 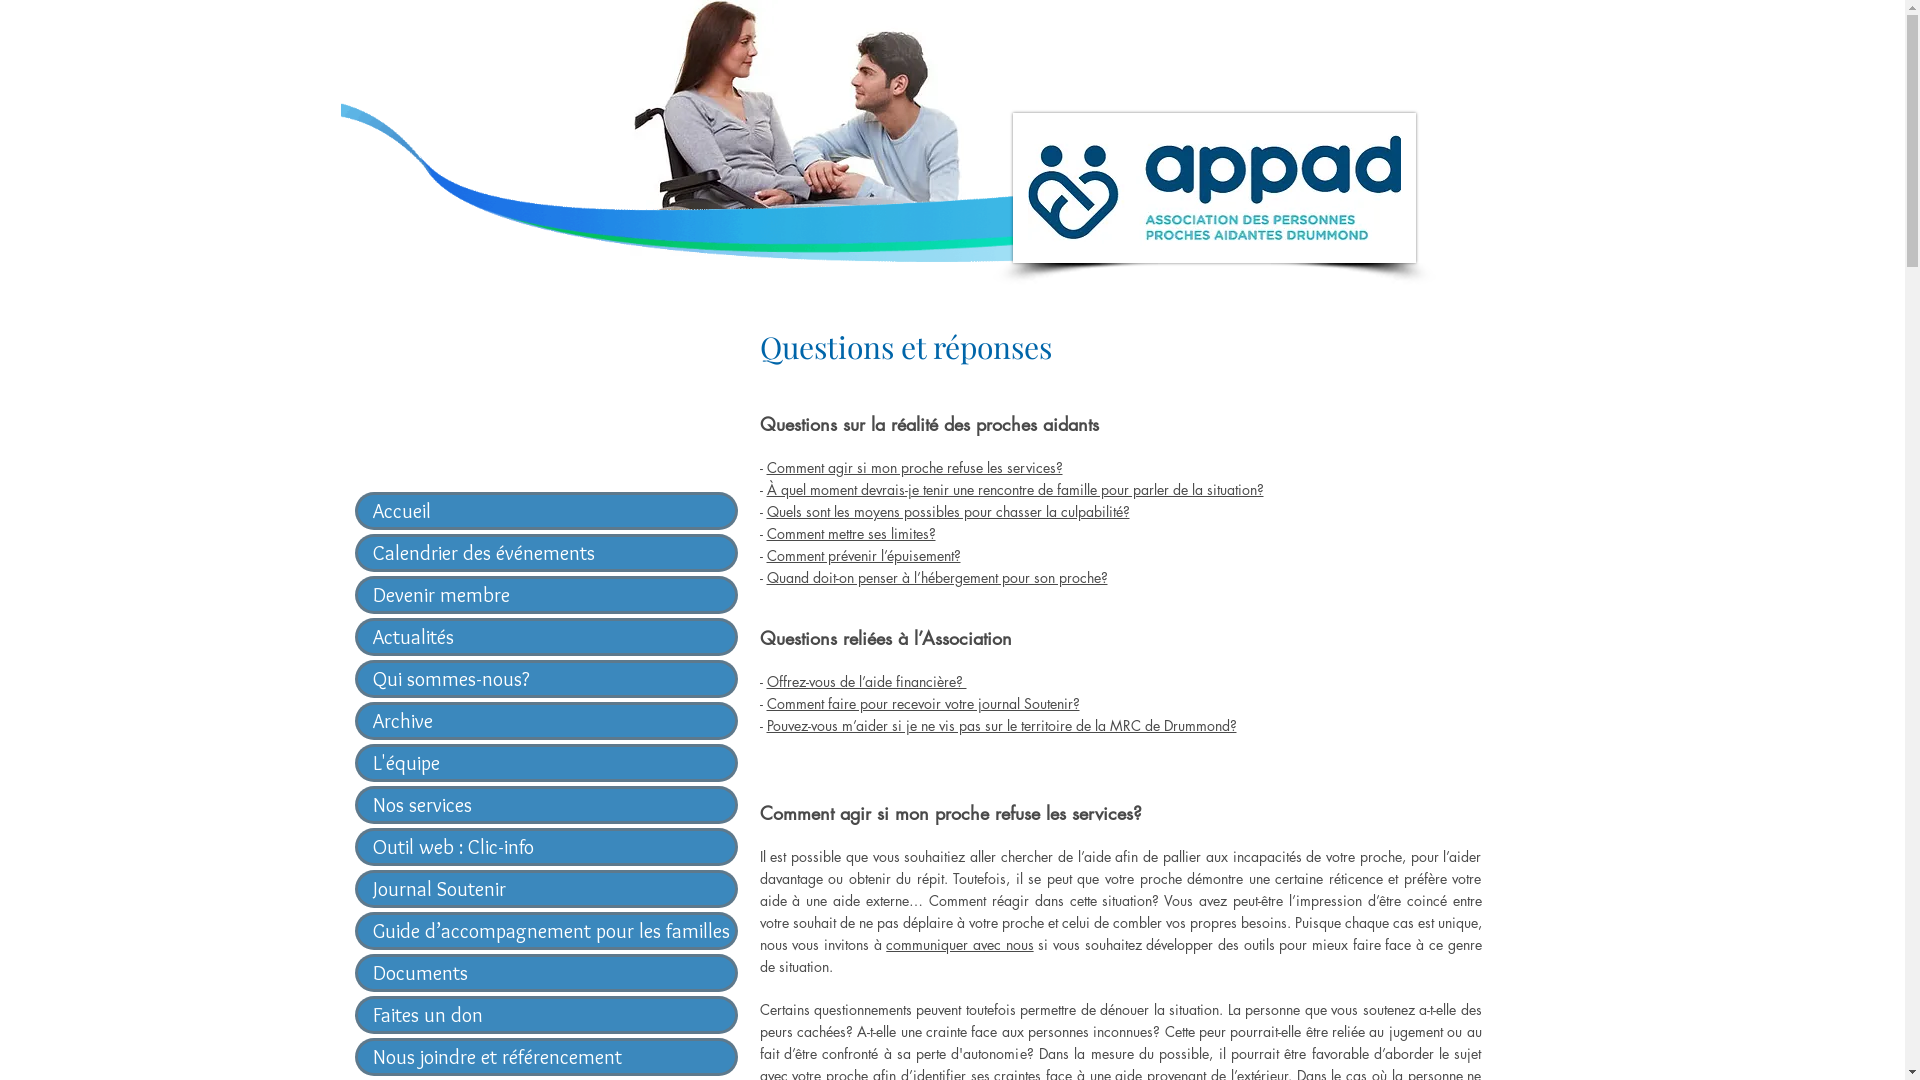 What do you see at coordinates (850, 534) in the screenshot?
I see `Comment mettre ses limites?` at bounding box center [850, 534].